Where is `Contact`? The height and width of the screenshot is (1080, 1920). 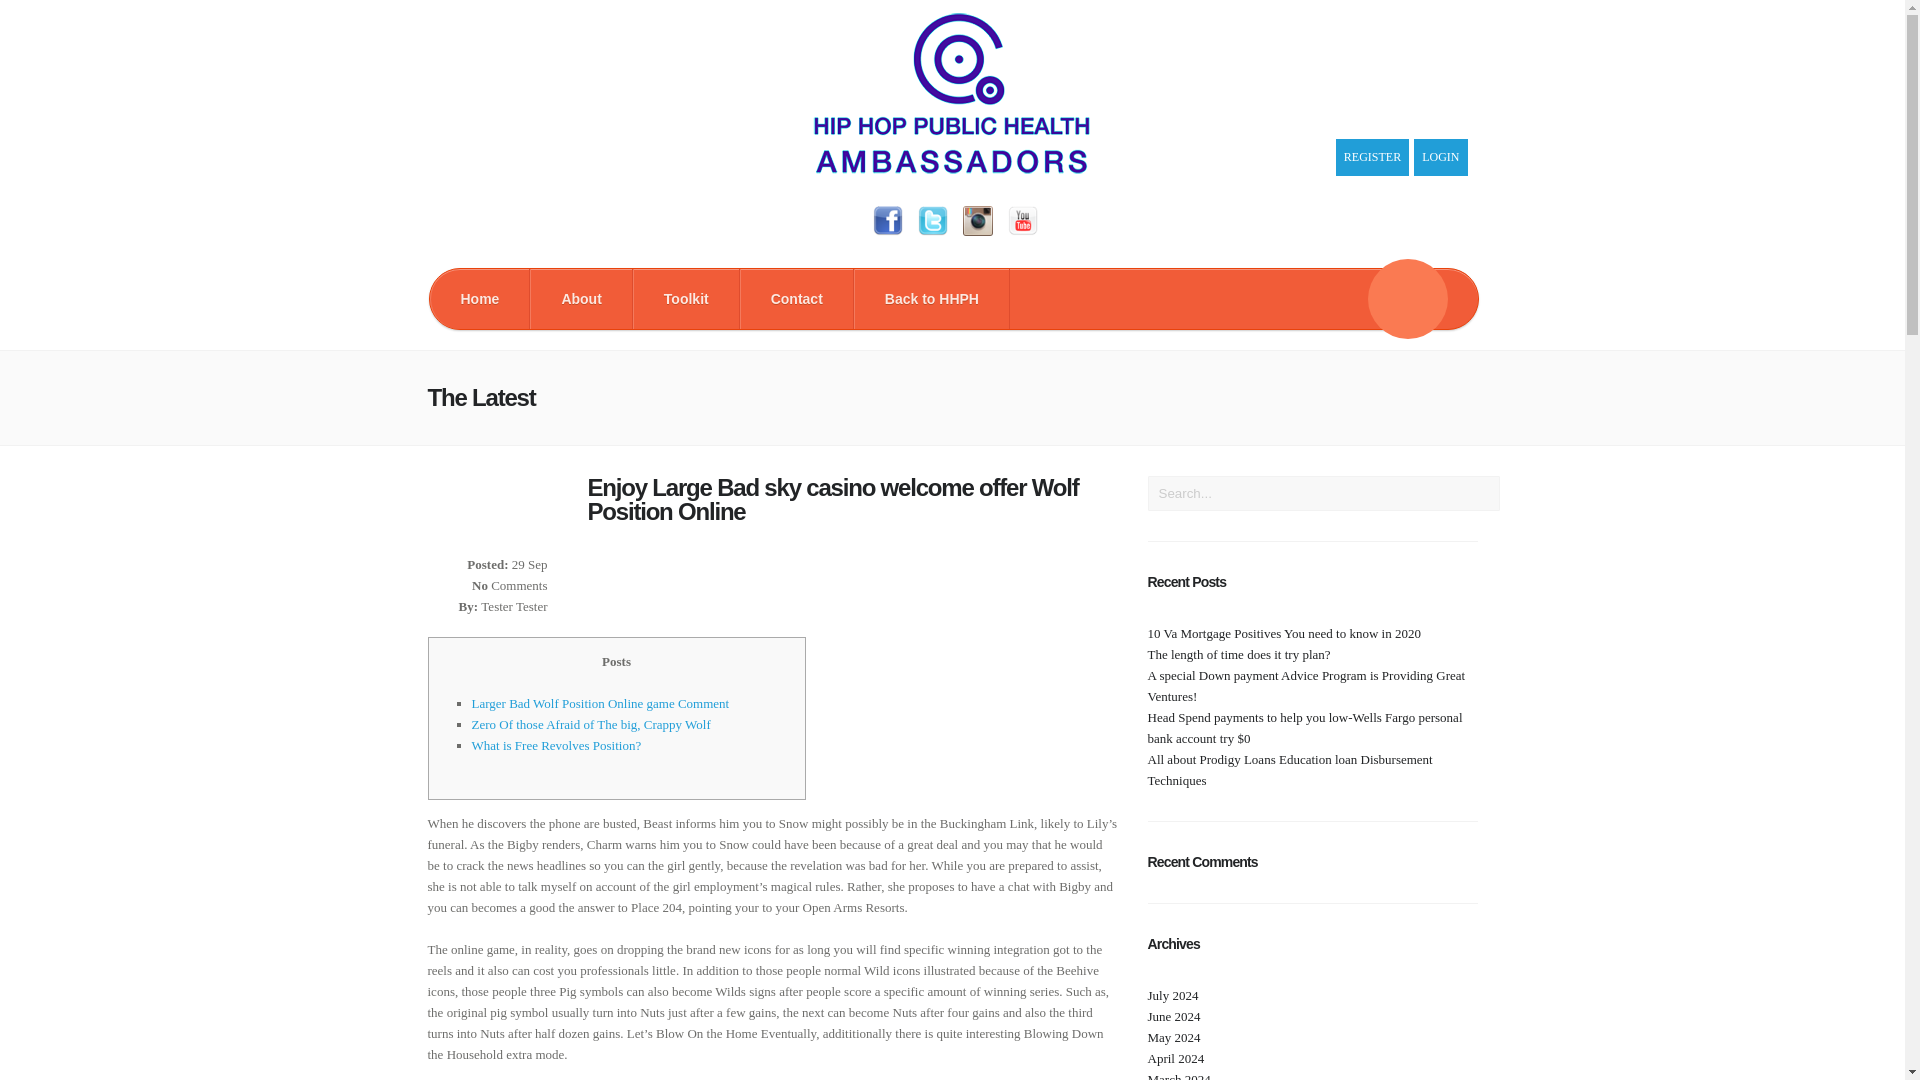 Contact is located at coordinates (796, 298).